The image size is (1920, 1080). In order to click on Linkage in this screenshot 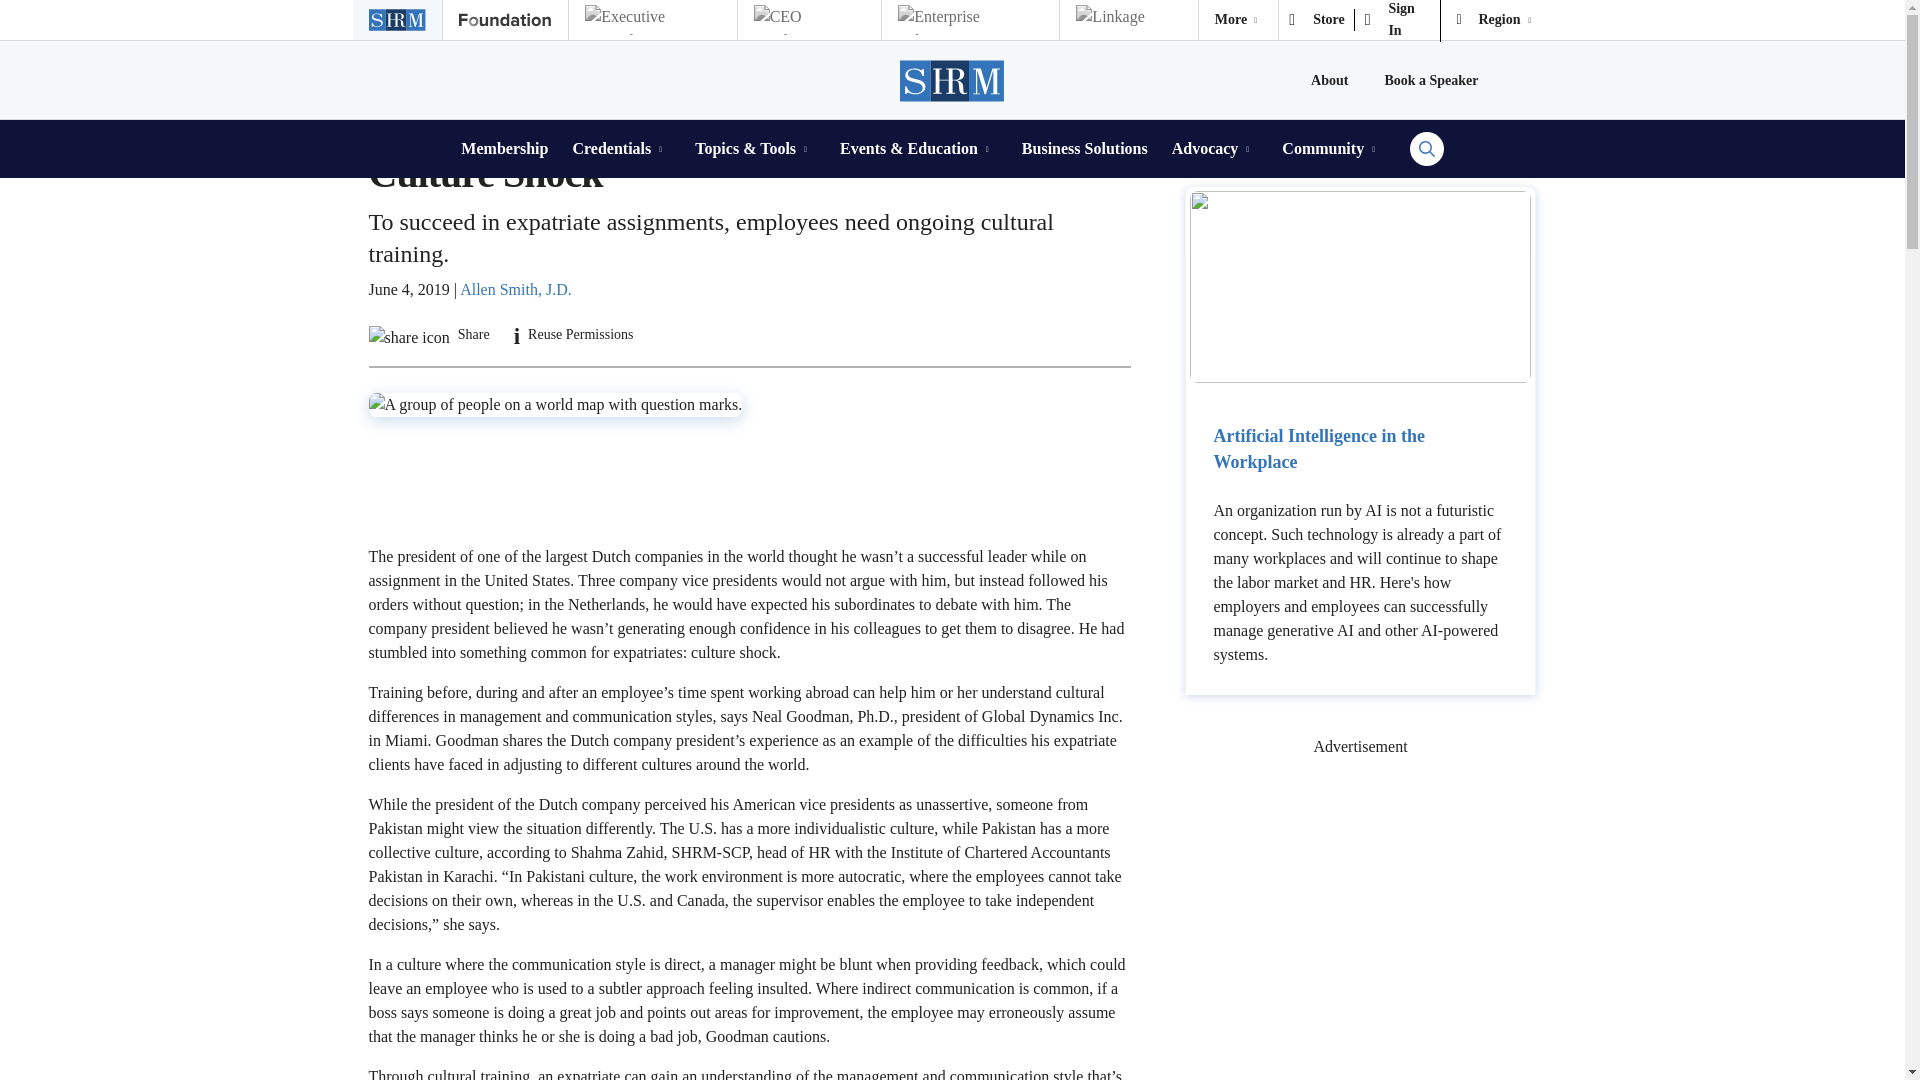, I will do `click(1128, 20)`.